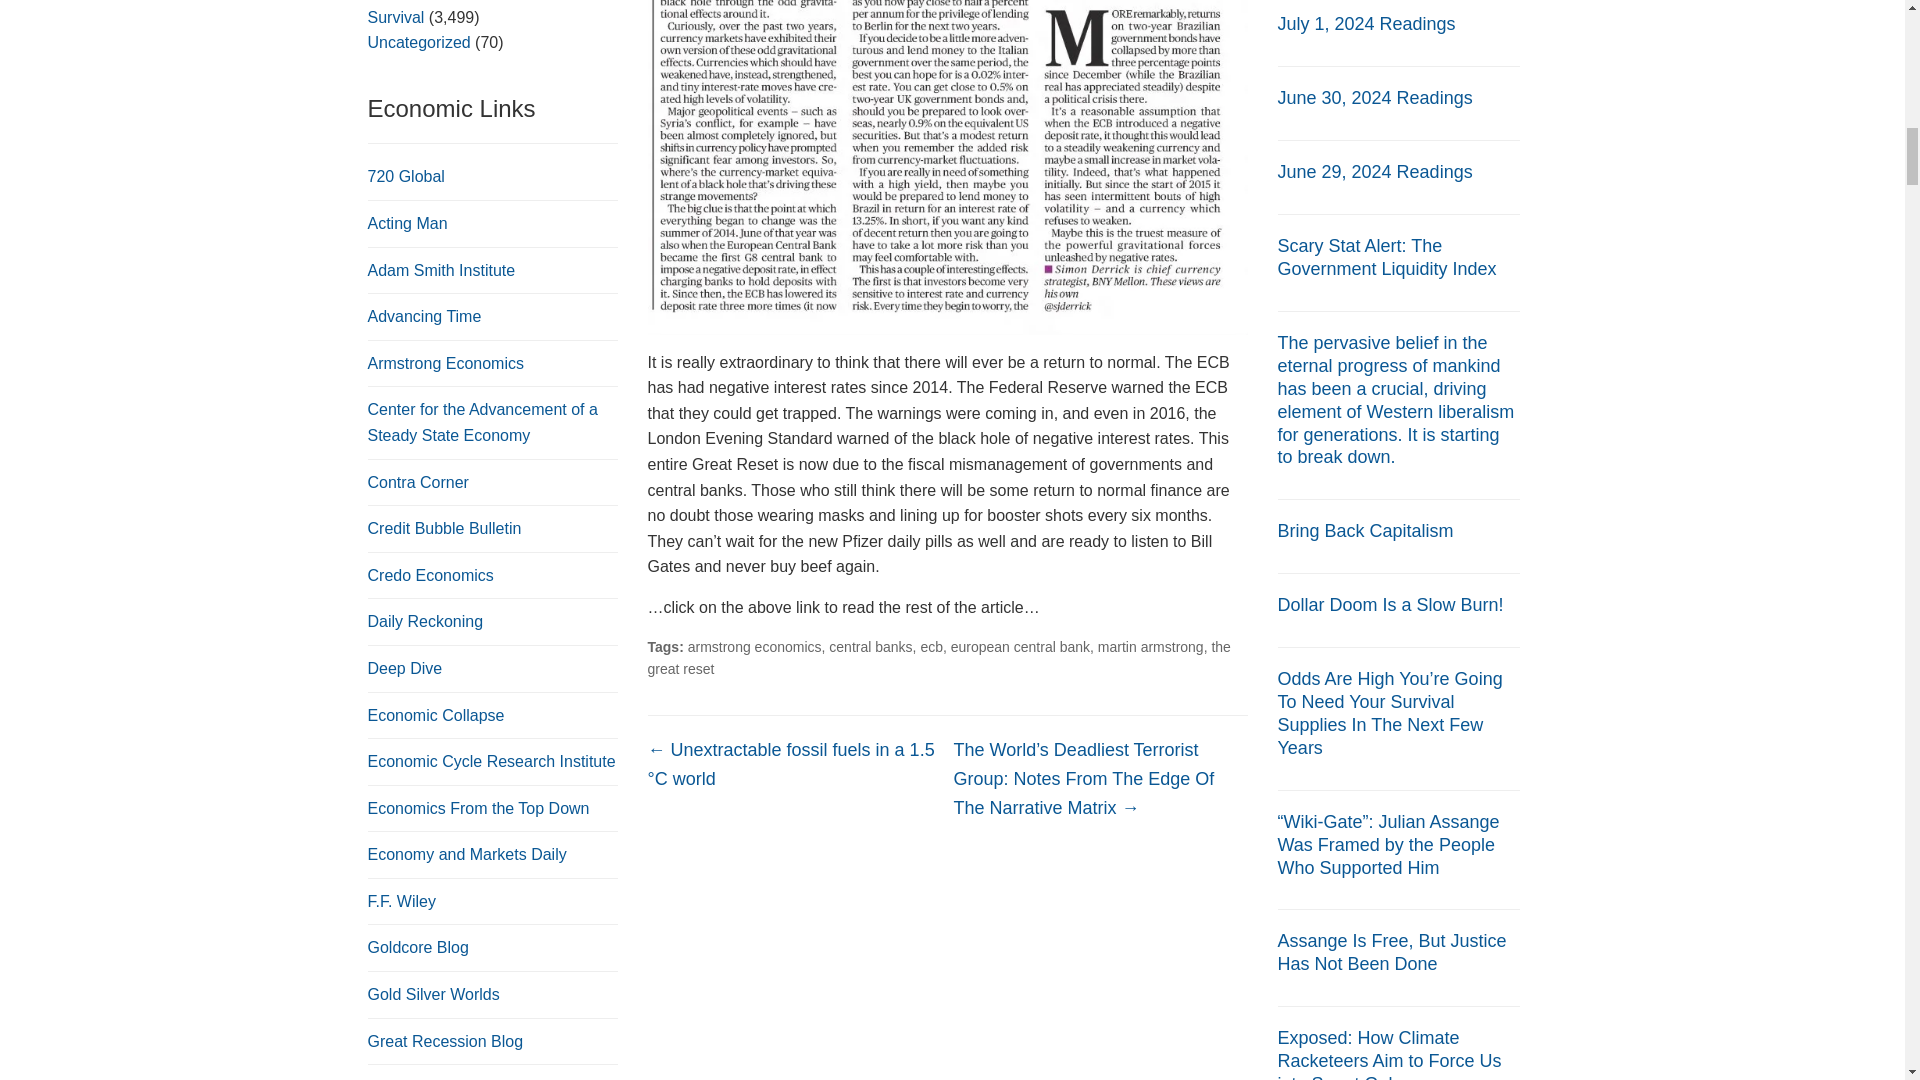 This screenshot has height=1080, width=1920. Describe the element at coordinates (442, 270) in the screenshot. I see `Adam Smith Institute` at that location.